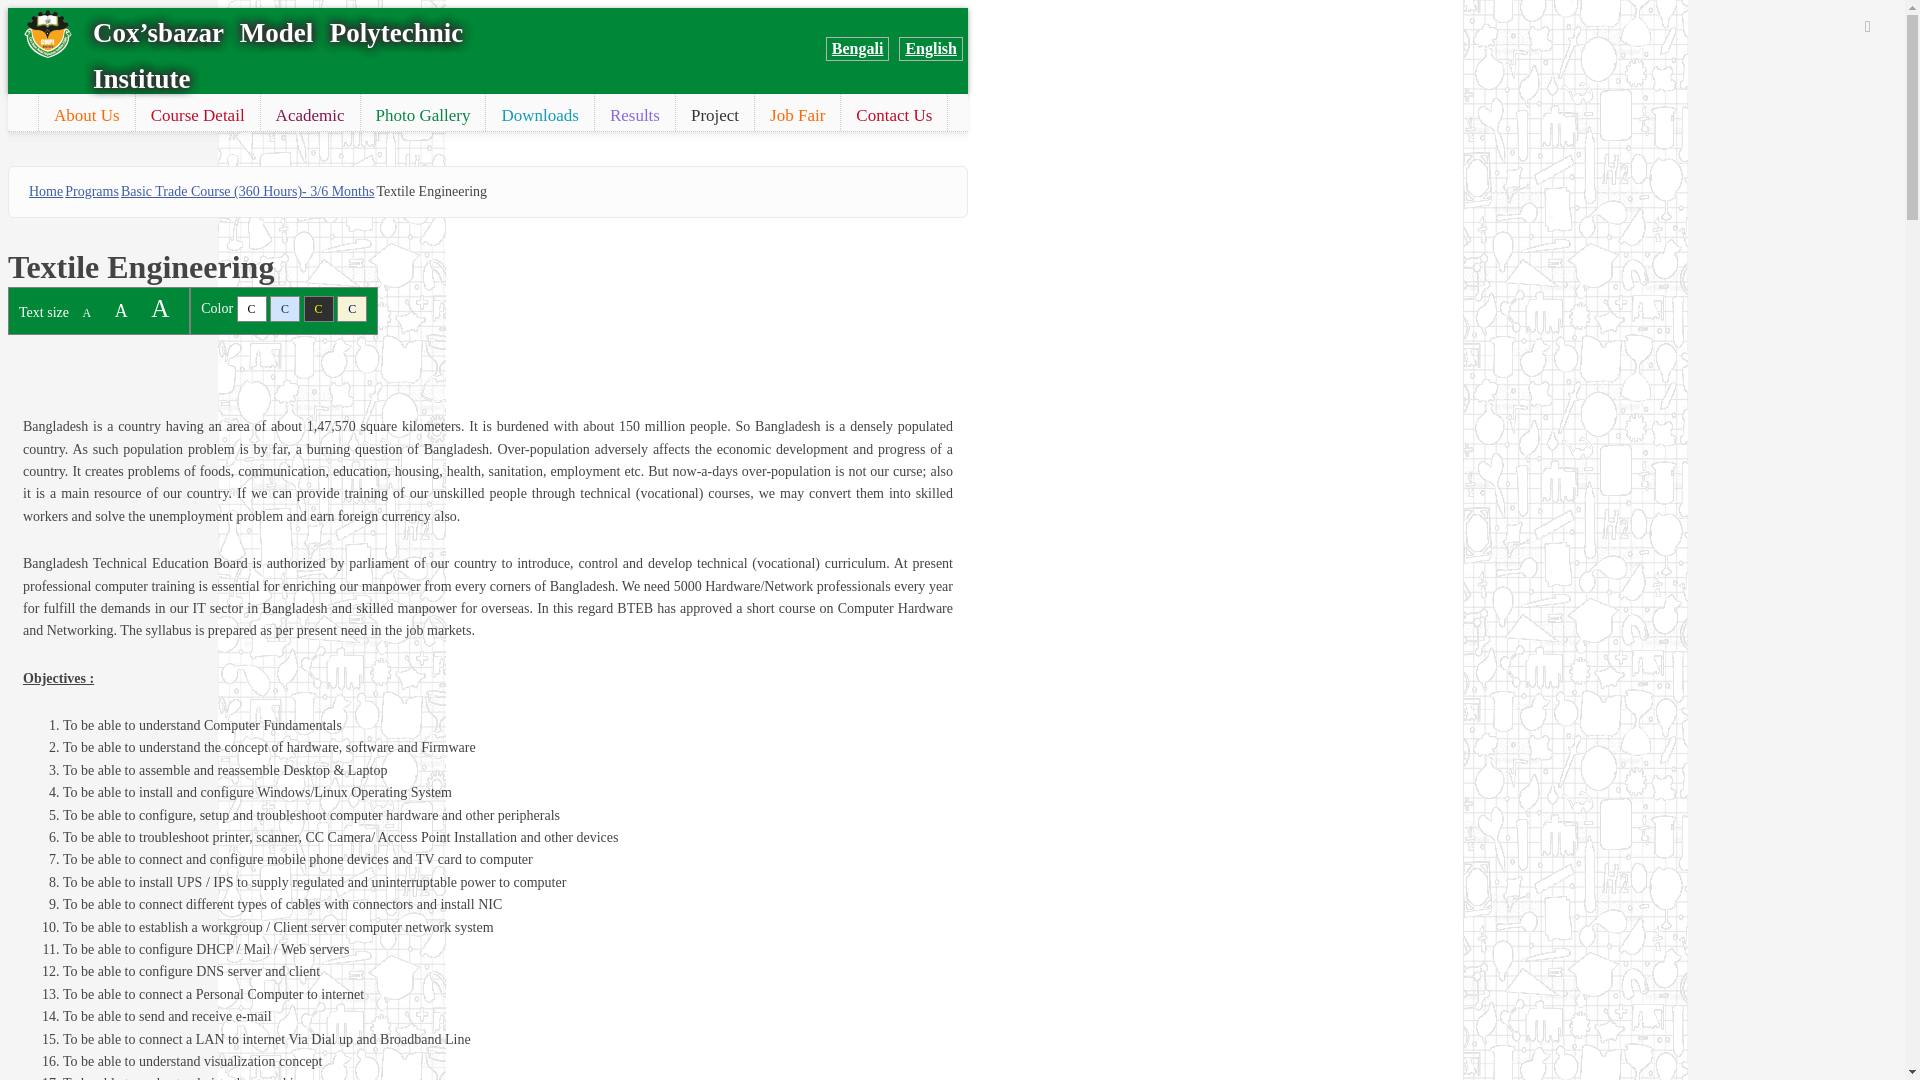  Describe the element at coordinates (858, 49) in the screenshot. I see `Bengali` at that location.